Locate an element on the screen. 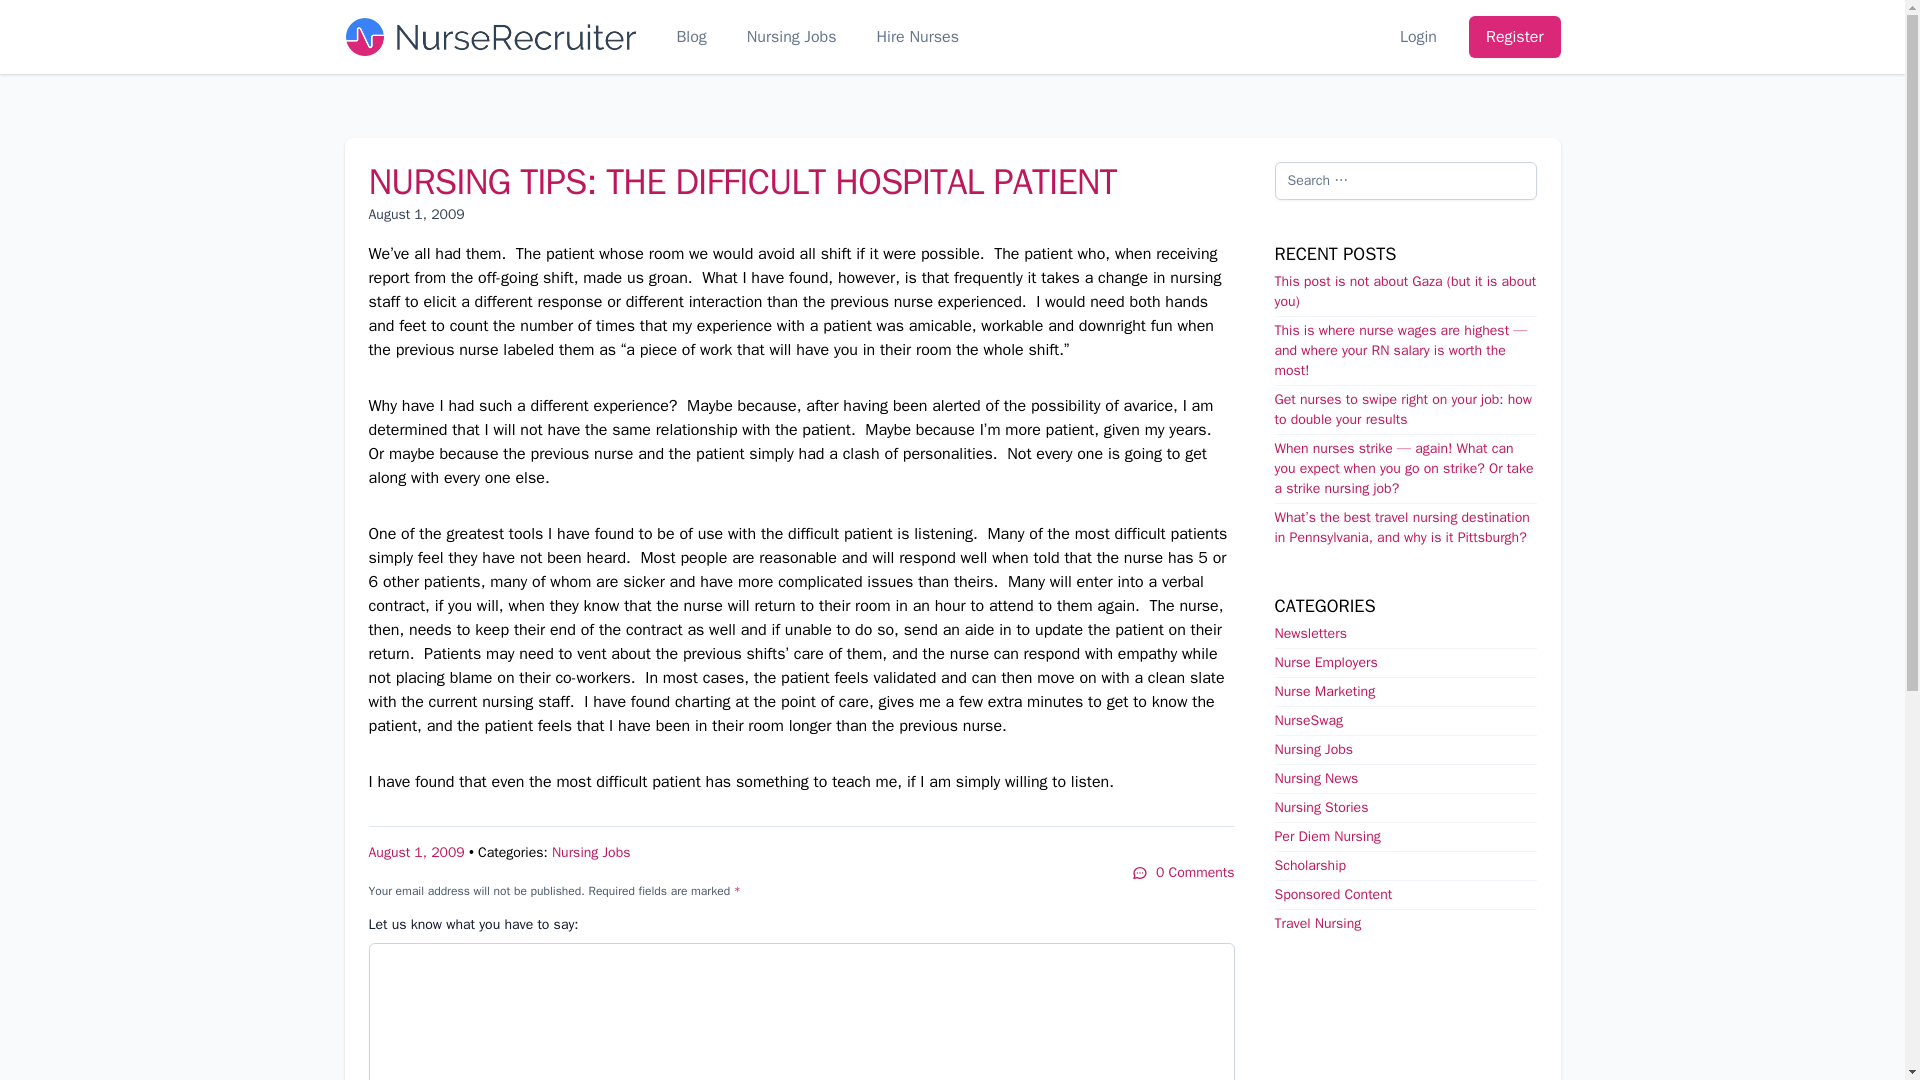 This screenshot has width=1920, height=1080. Login is located at coordinates (1418, 36).